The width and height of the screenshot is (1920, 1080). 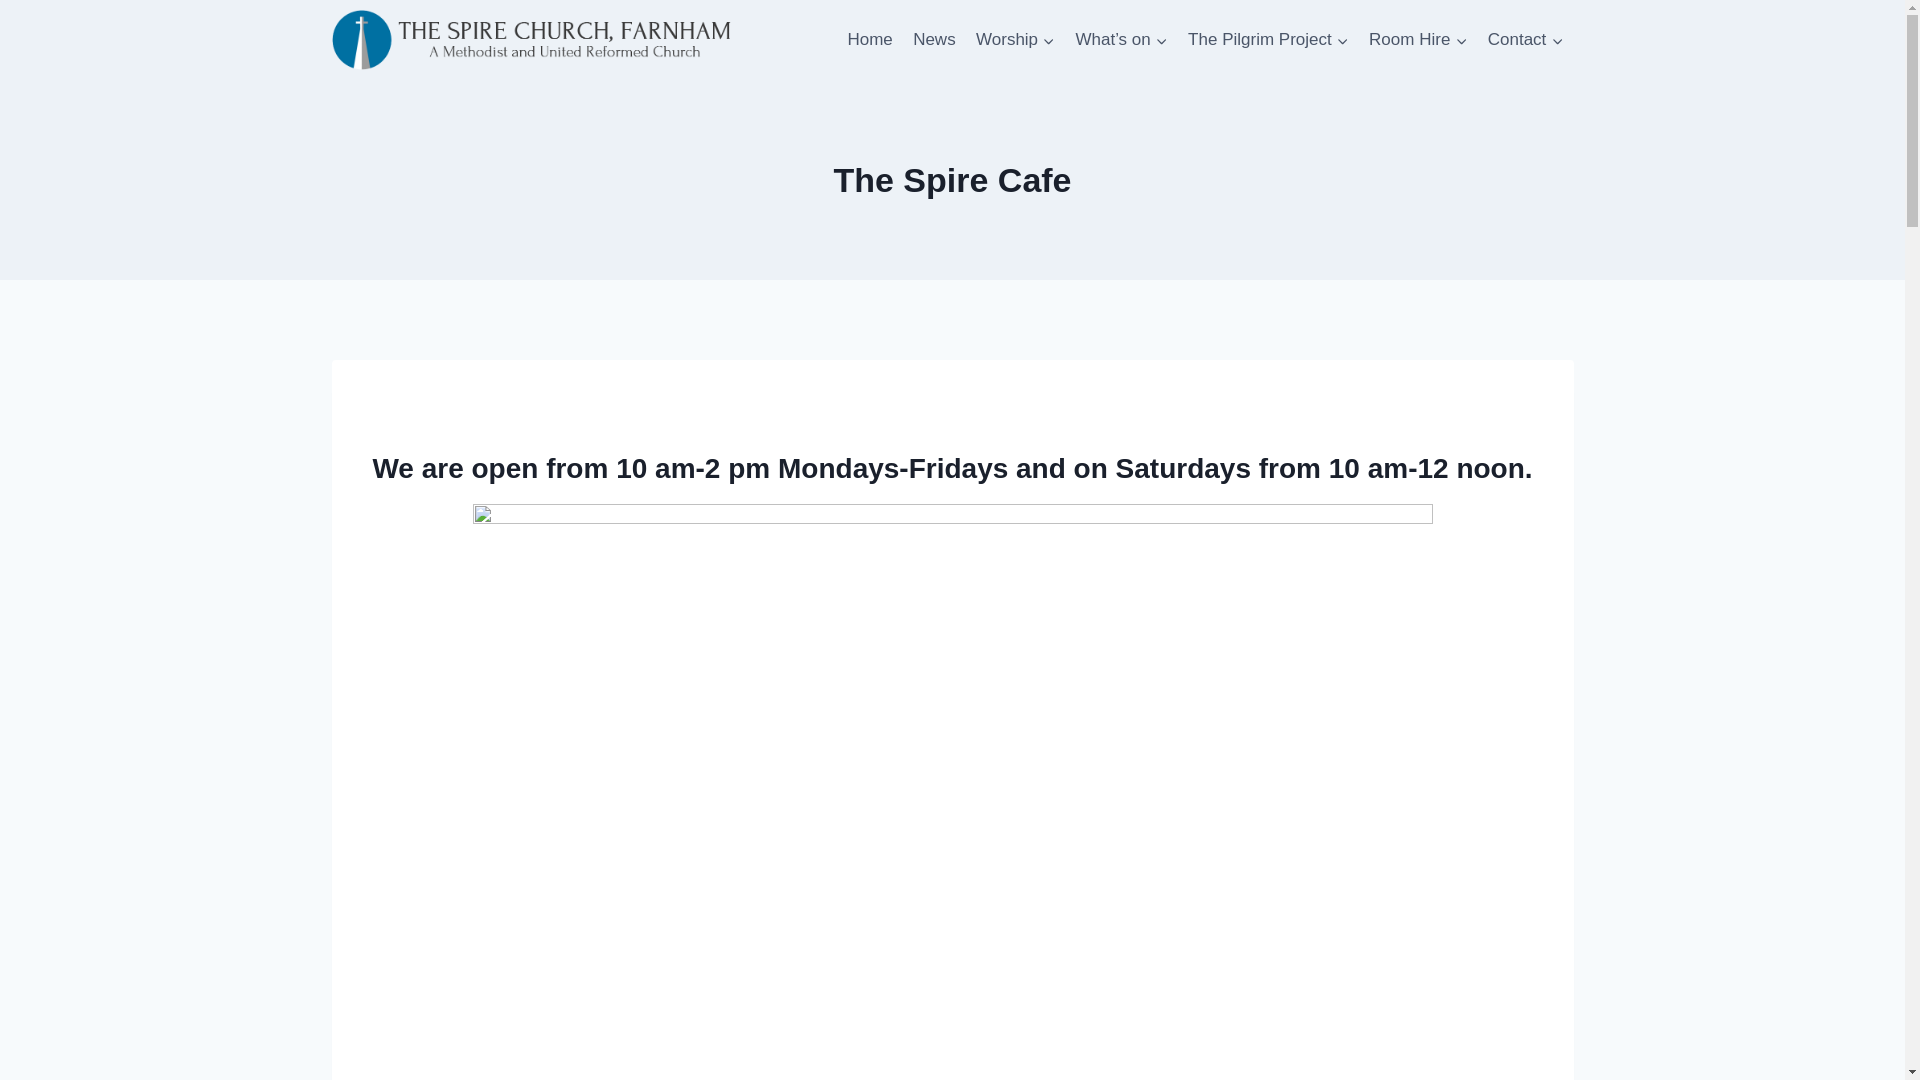 I want to click on The Pilgrim Project, so click(x=1268, y=40).